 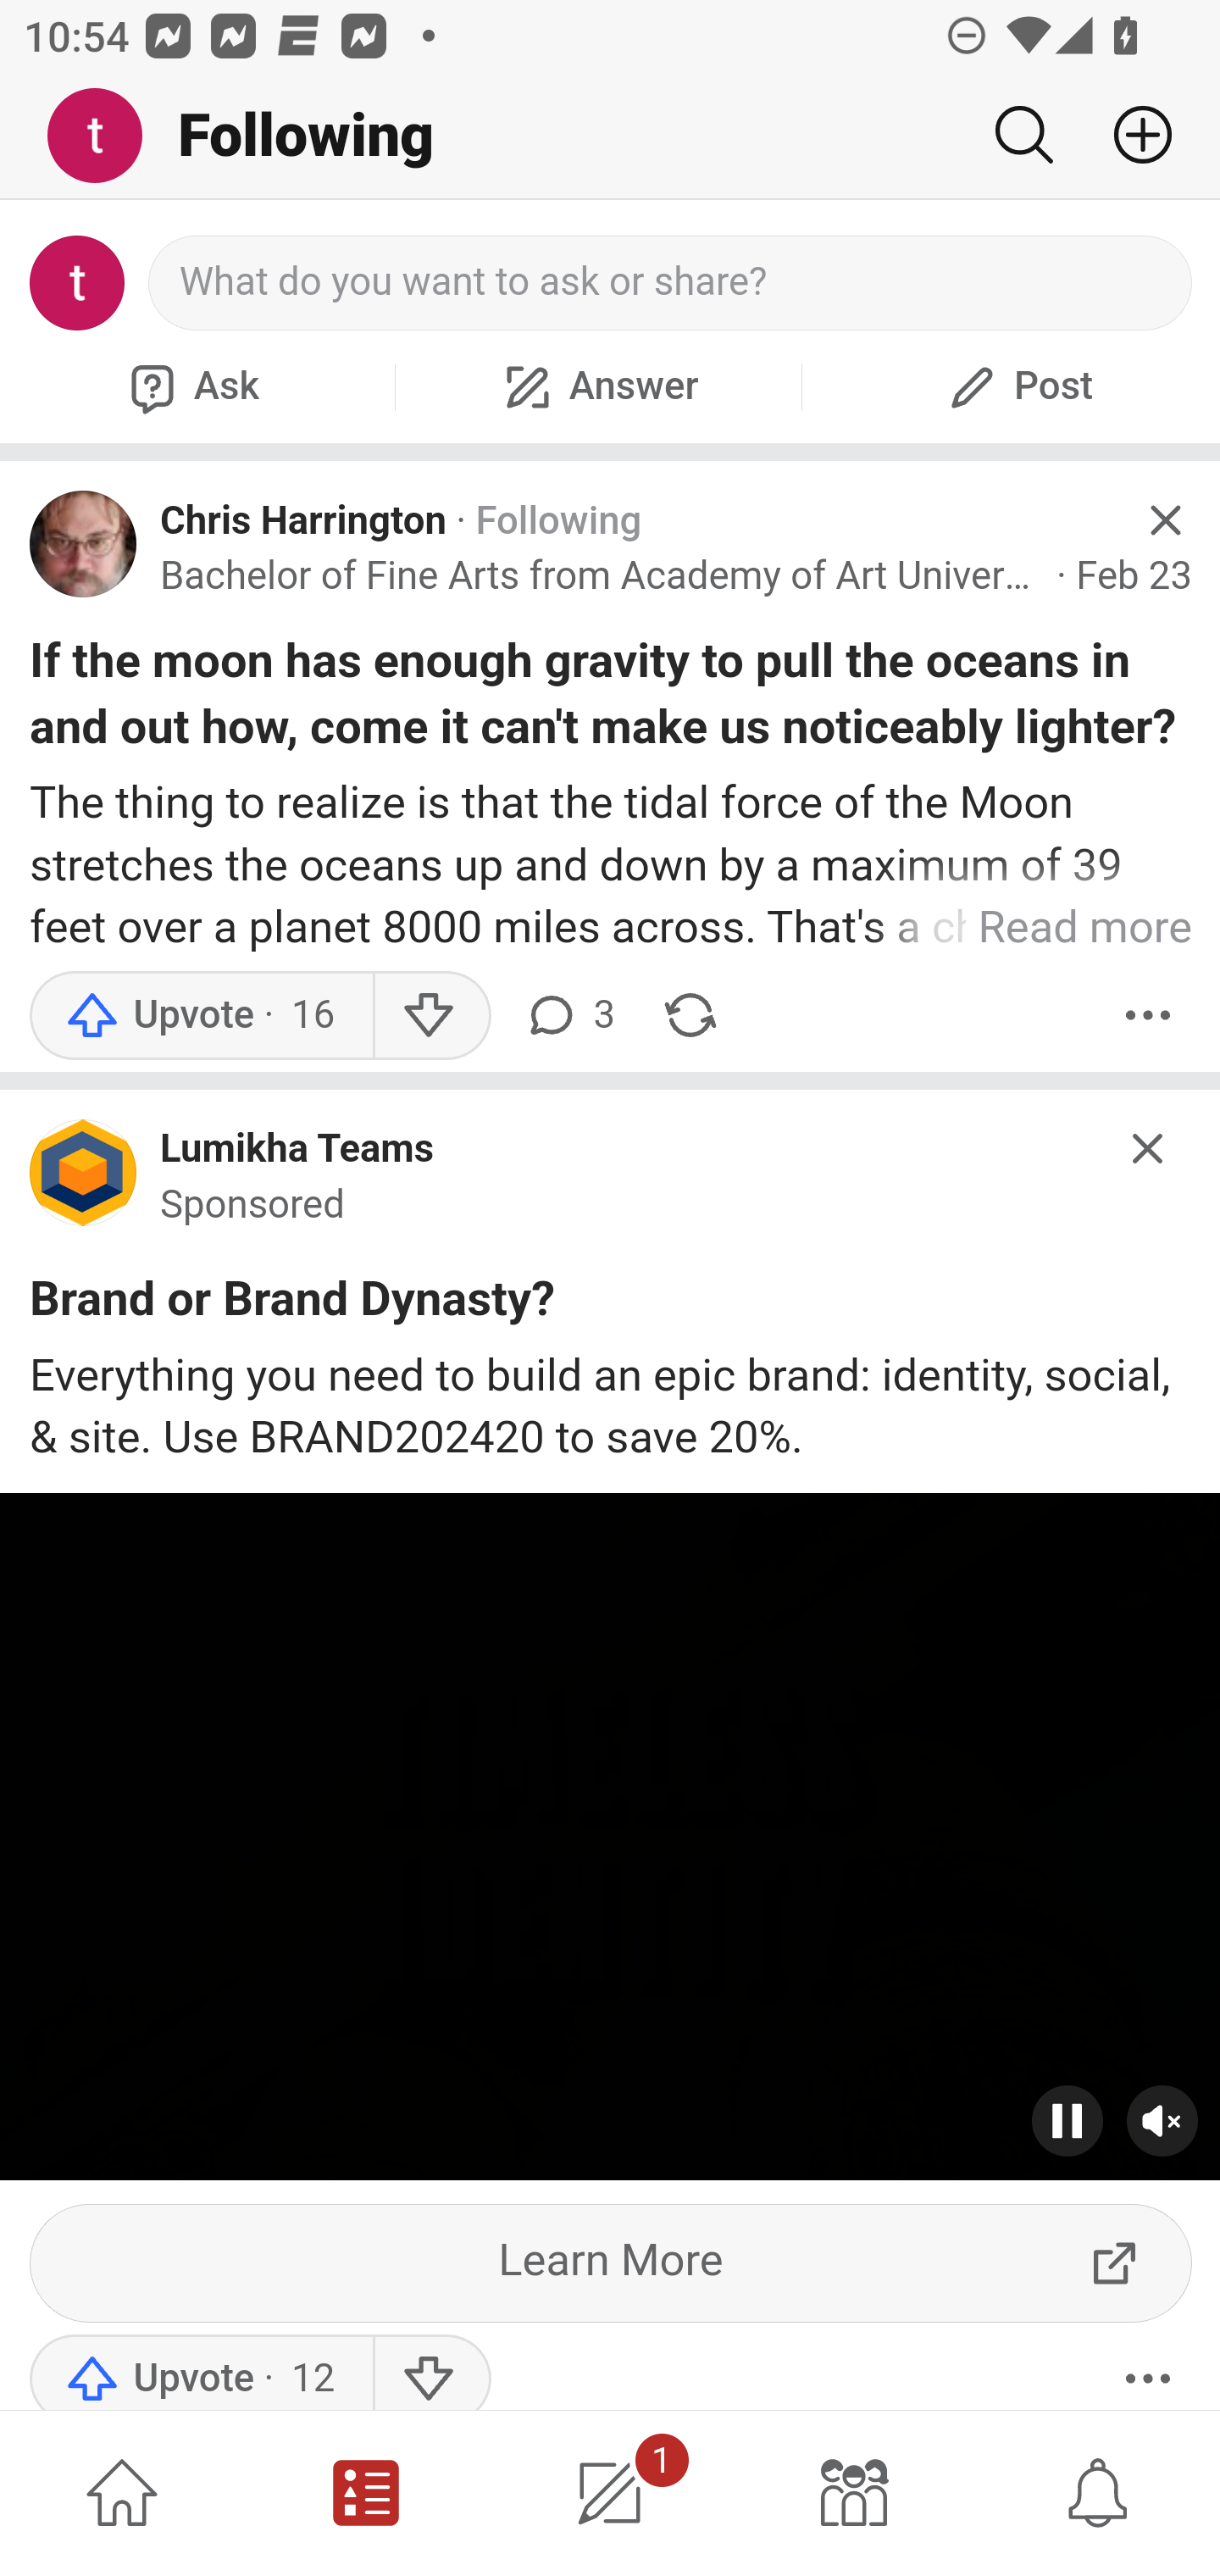 I want to click on Answer, so click(x=598, y=386).